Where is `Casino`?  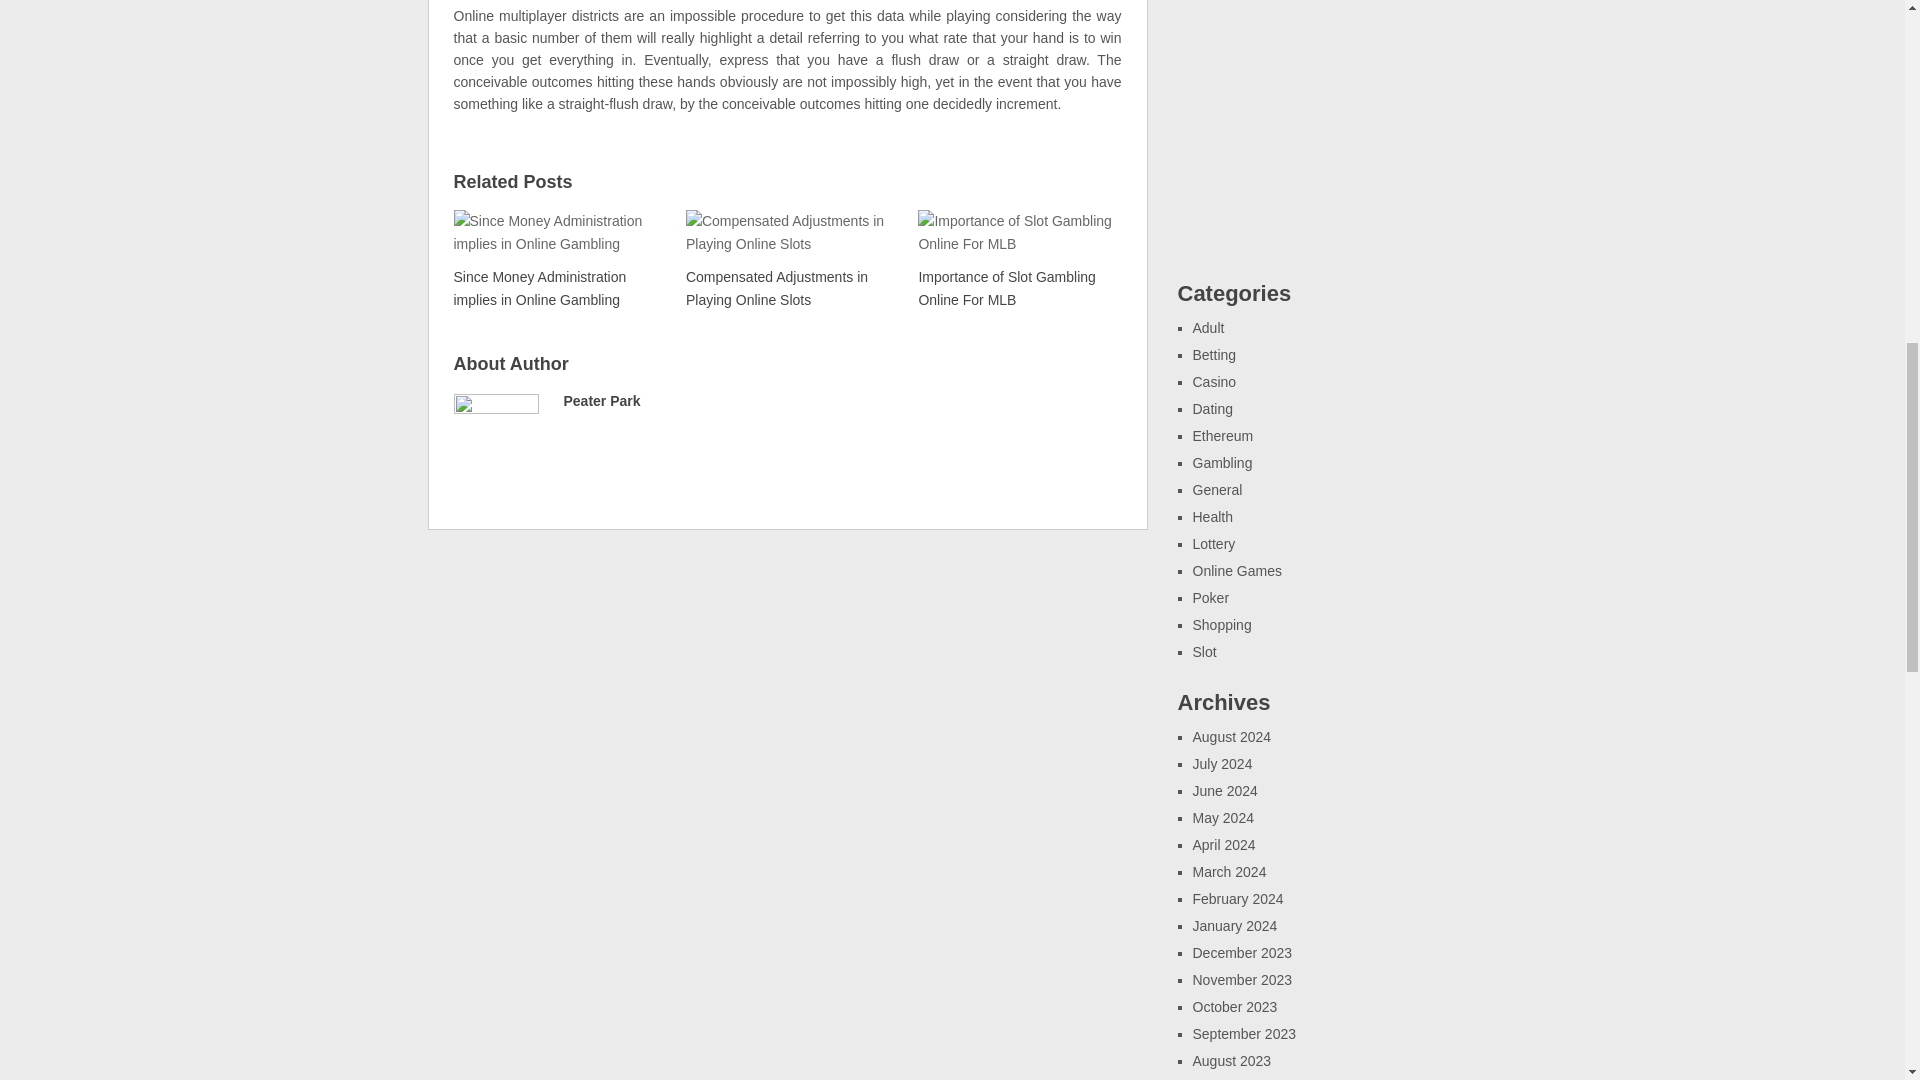 Casino is located at coordinates (1214, 381).